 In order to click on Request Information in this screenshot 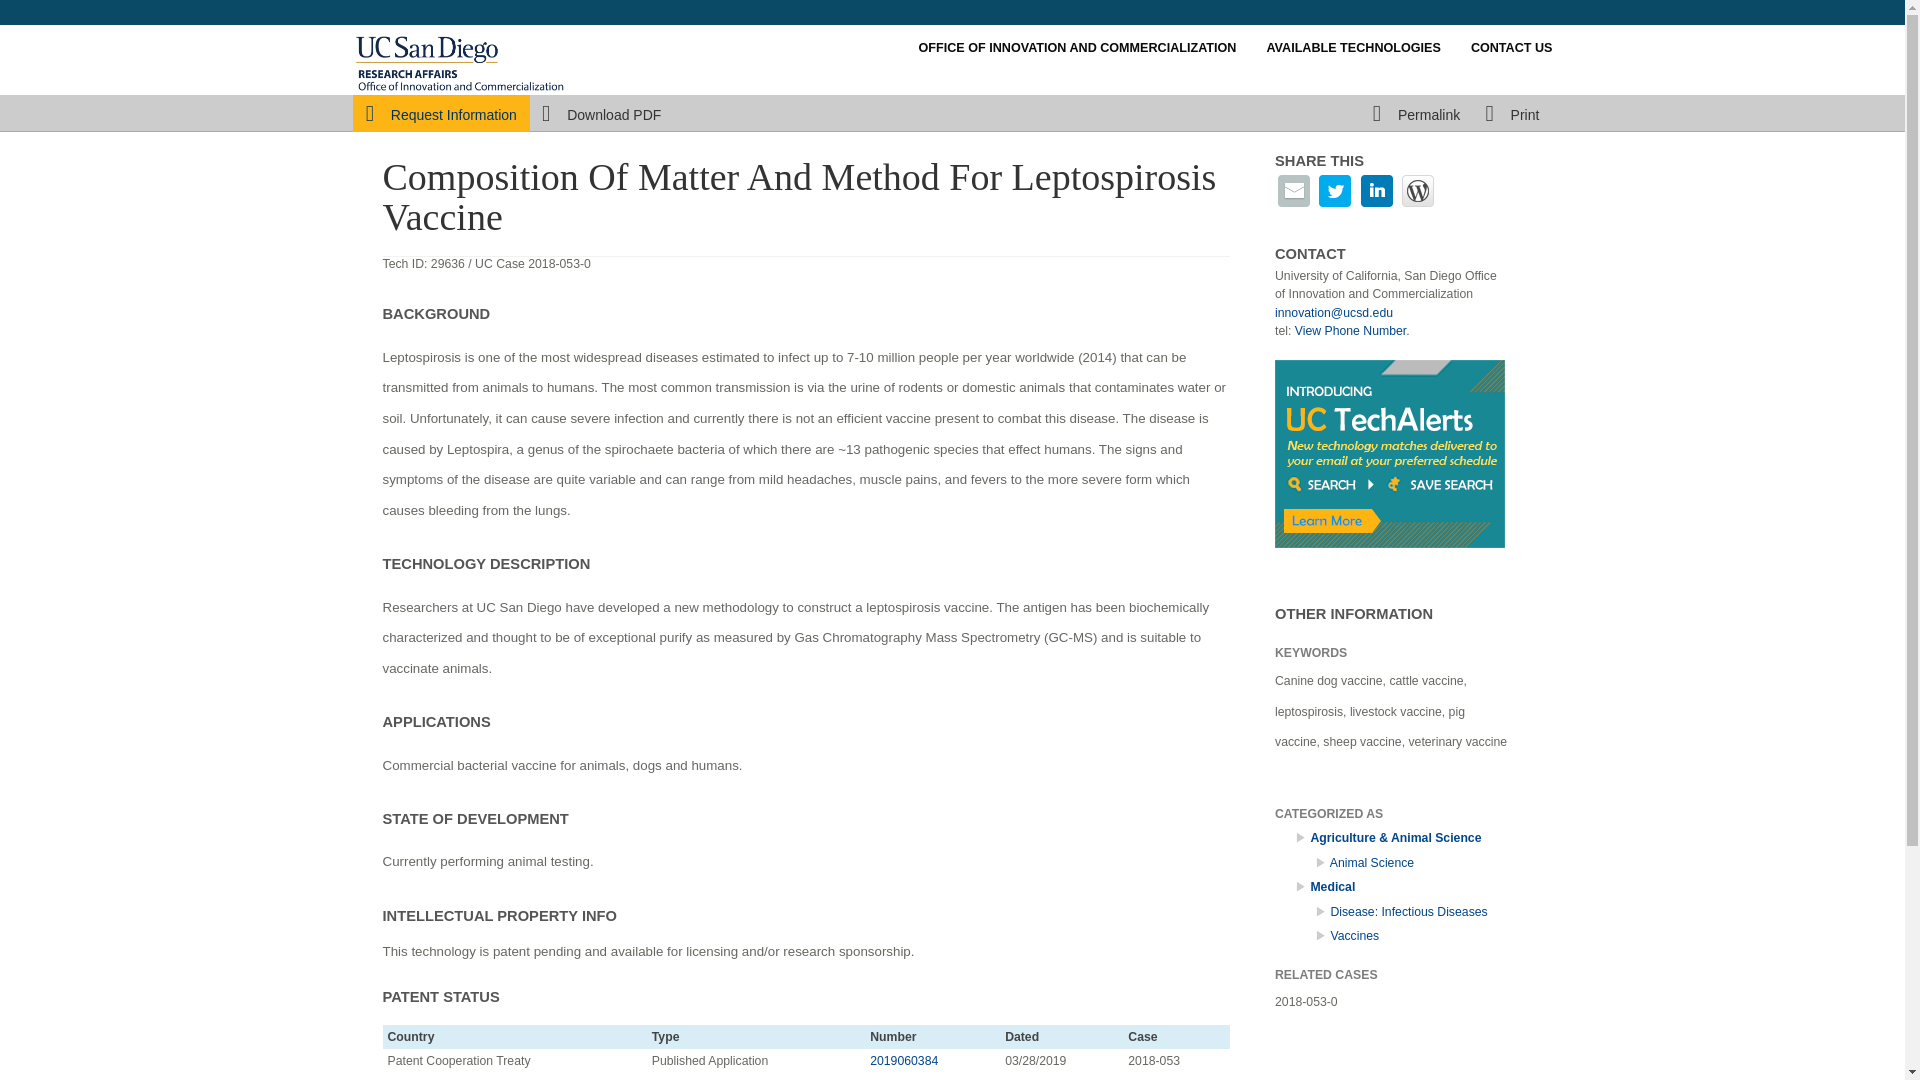, I will do `click(441, 115)`.